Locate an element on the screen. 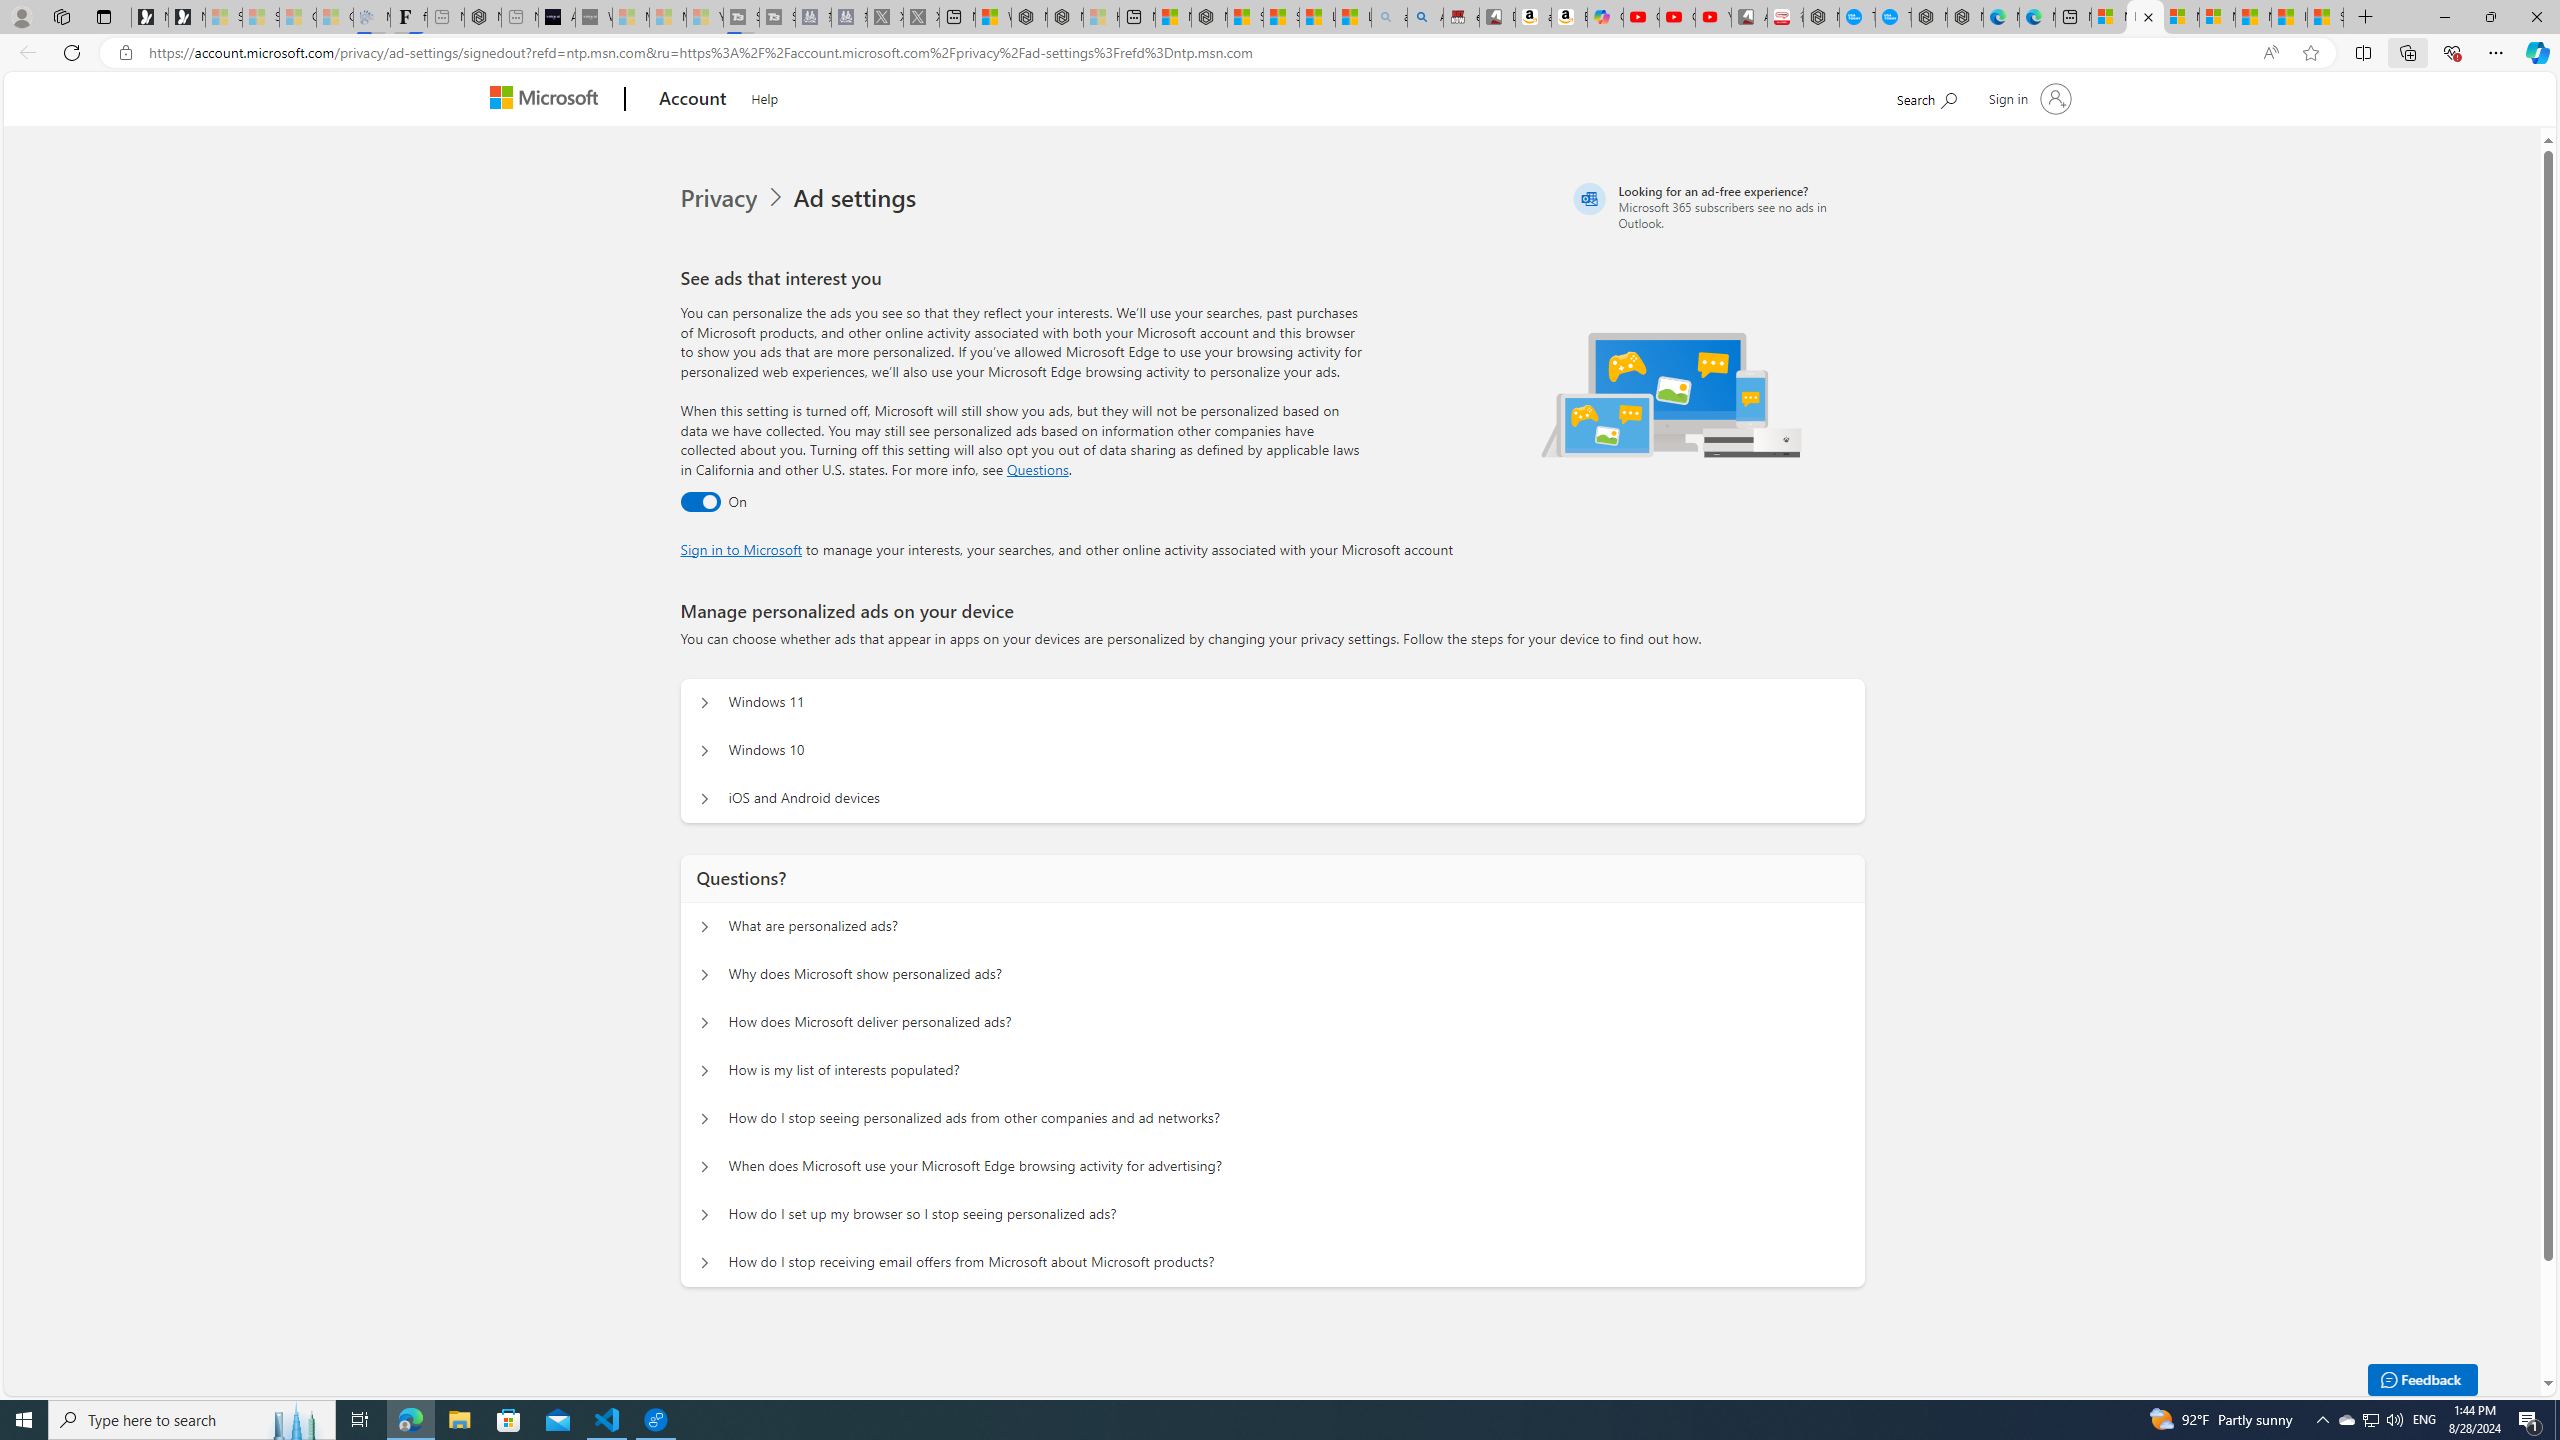 The image size is (2560, 1440). Amazon Echo Dot PNG - Search Images is located at coordinates (1424, 17).